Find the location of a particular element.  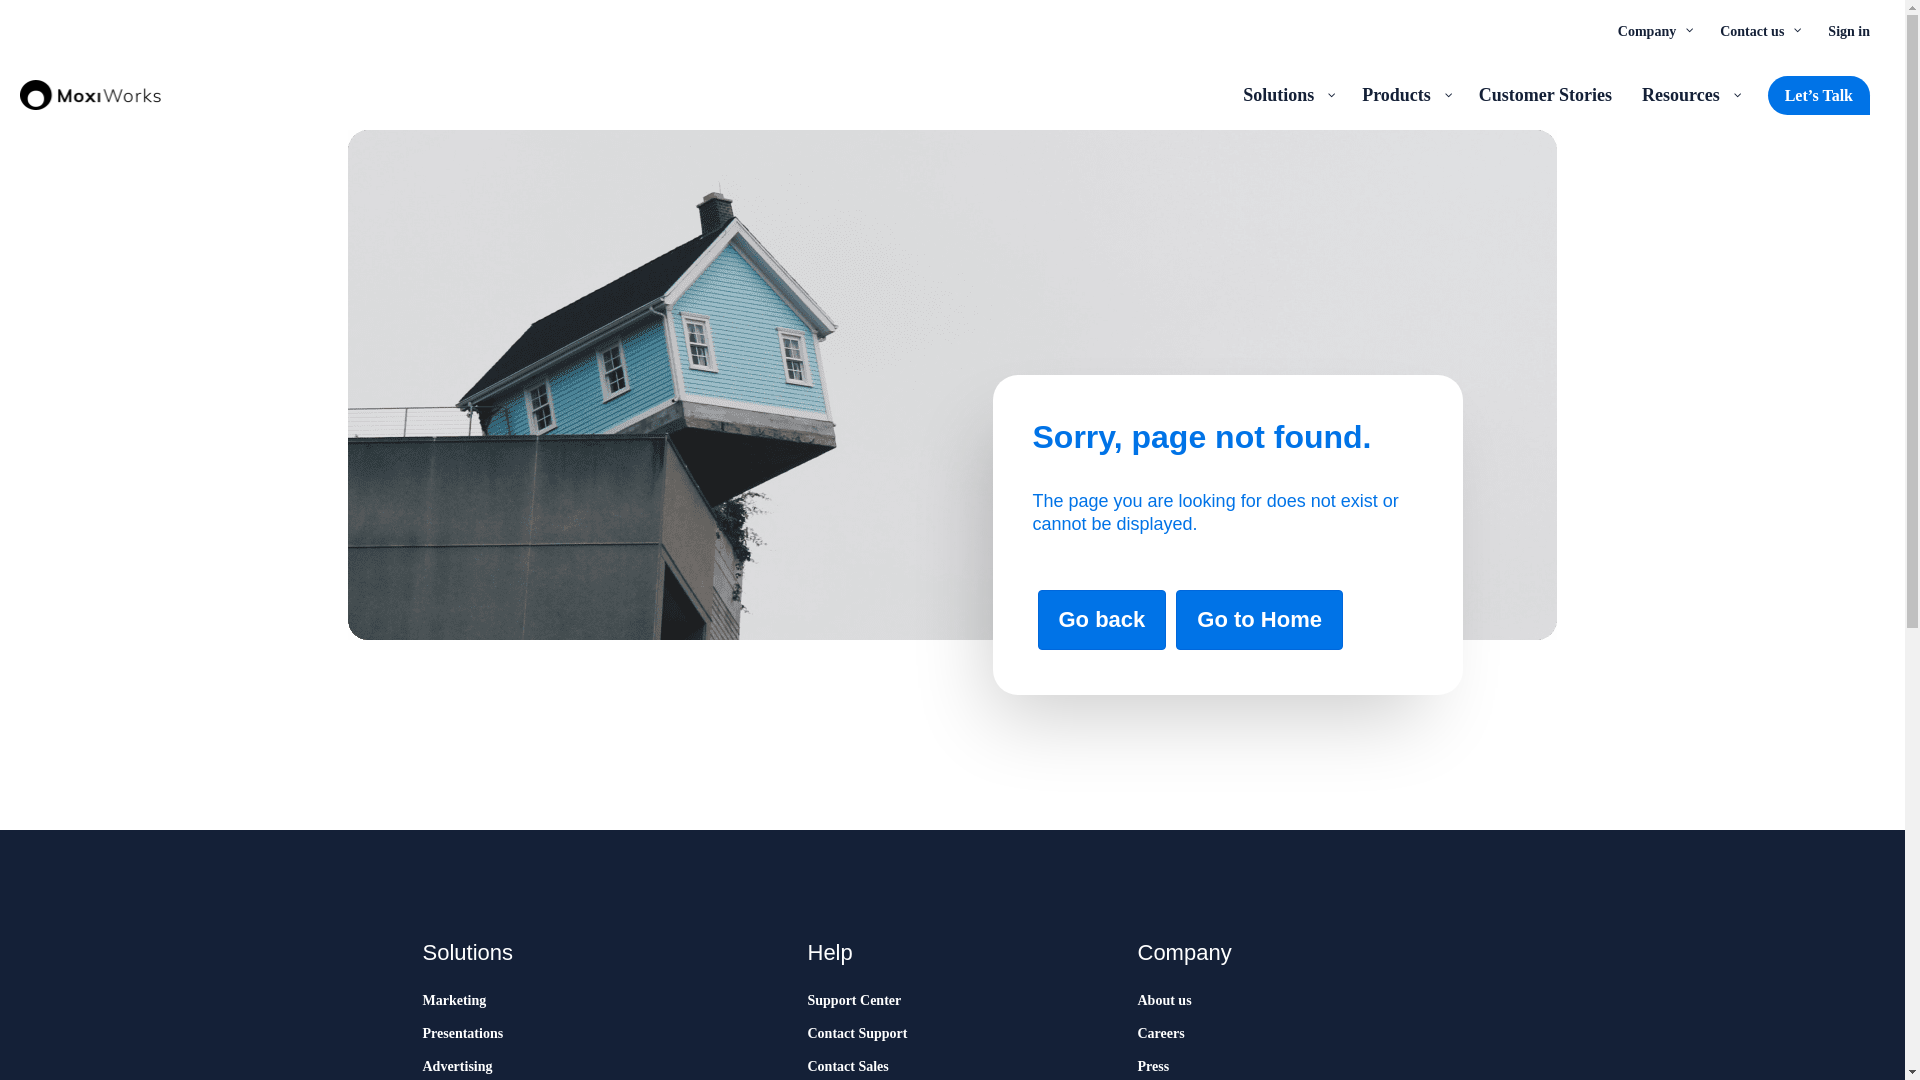

Contact us is located at coordinates (1758, 30).